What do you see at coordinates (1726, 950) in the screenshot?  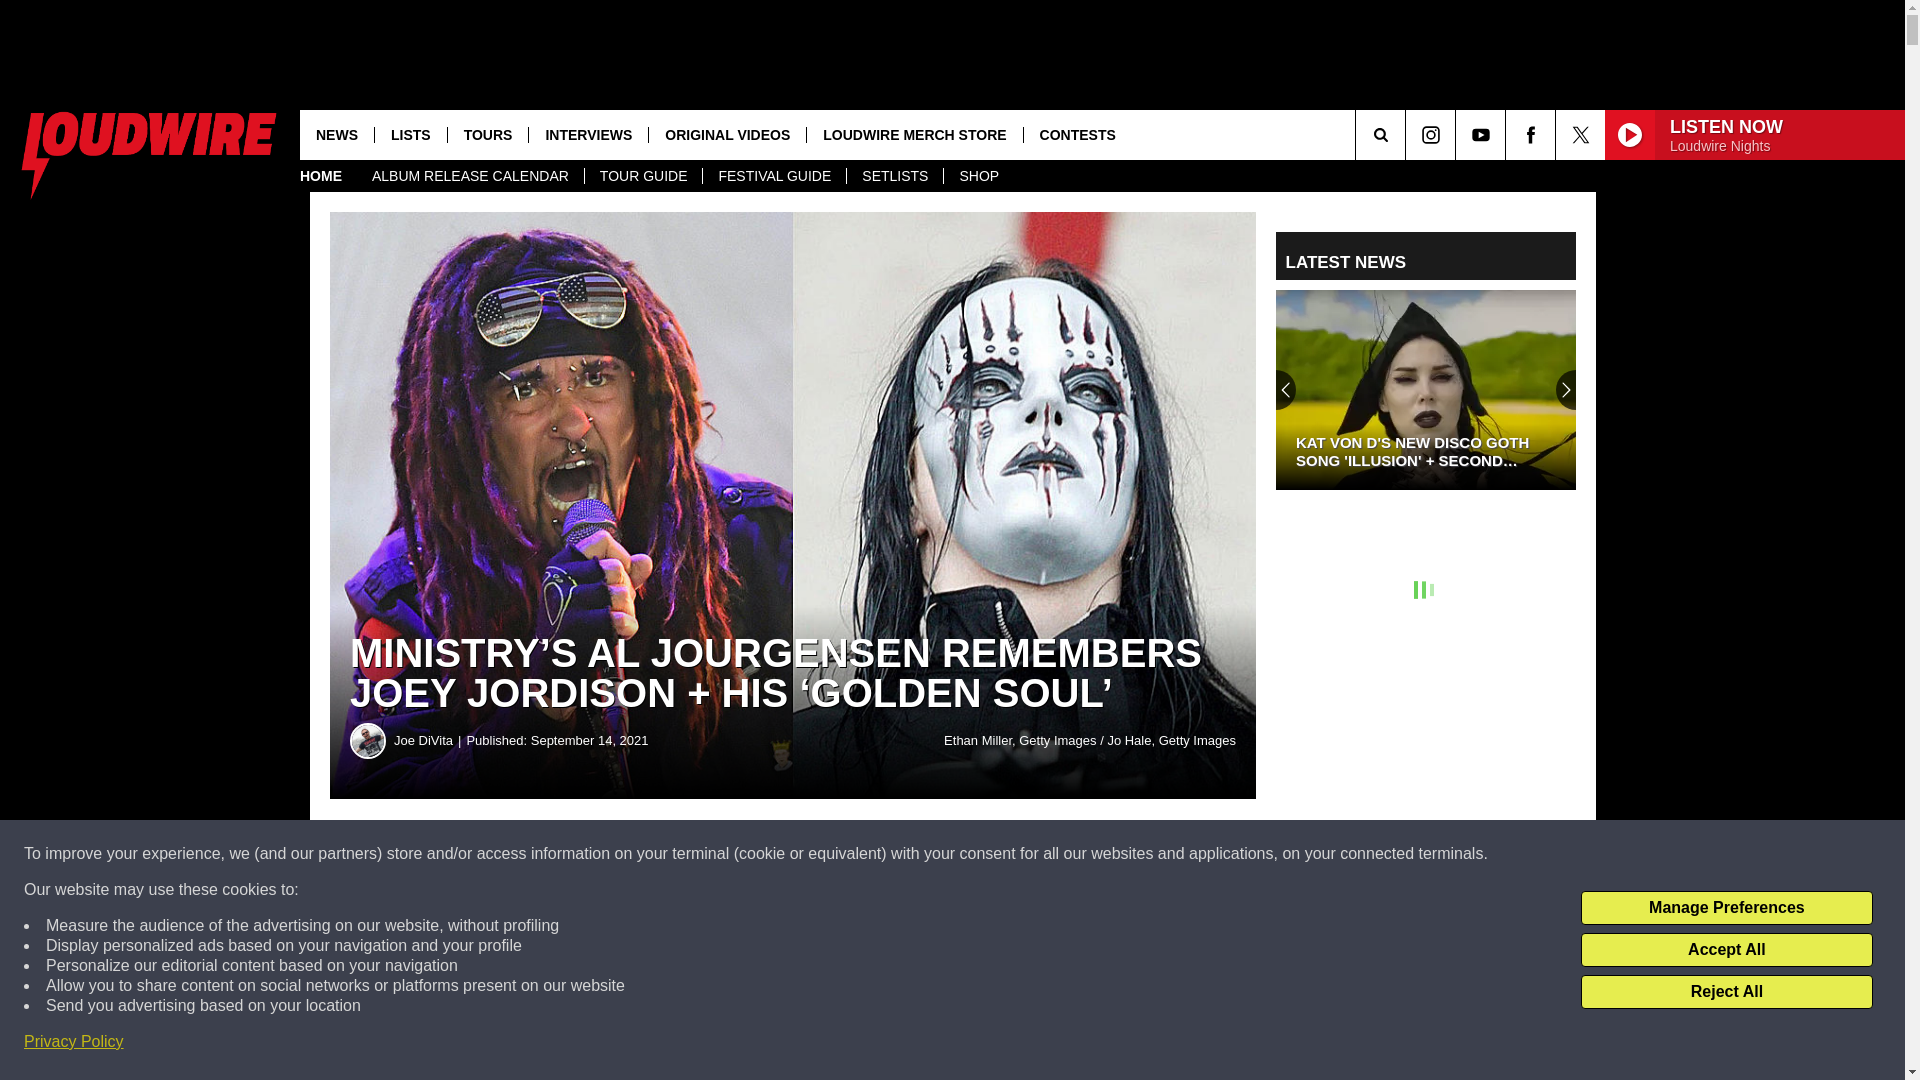 I see `Accept All` at bounding box center [1726, 950].